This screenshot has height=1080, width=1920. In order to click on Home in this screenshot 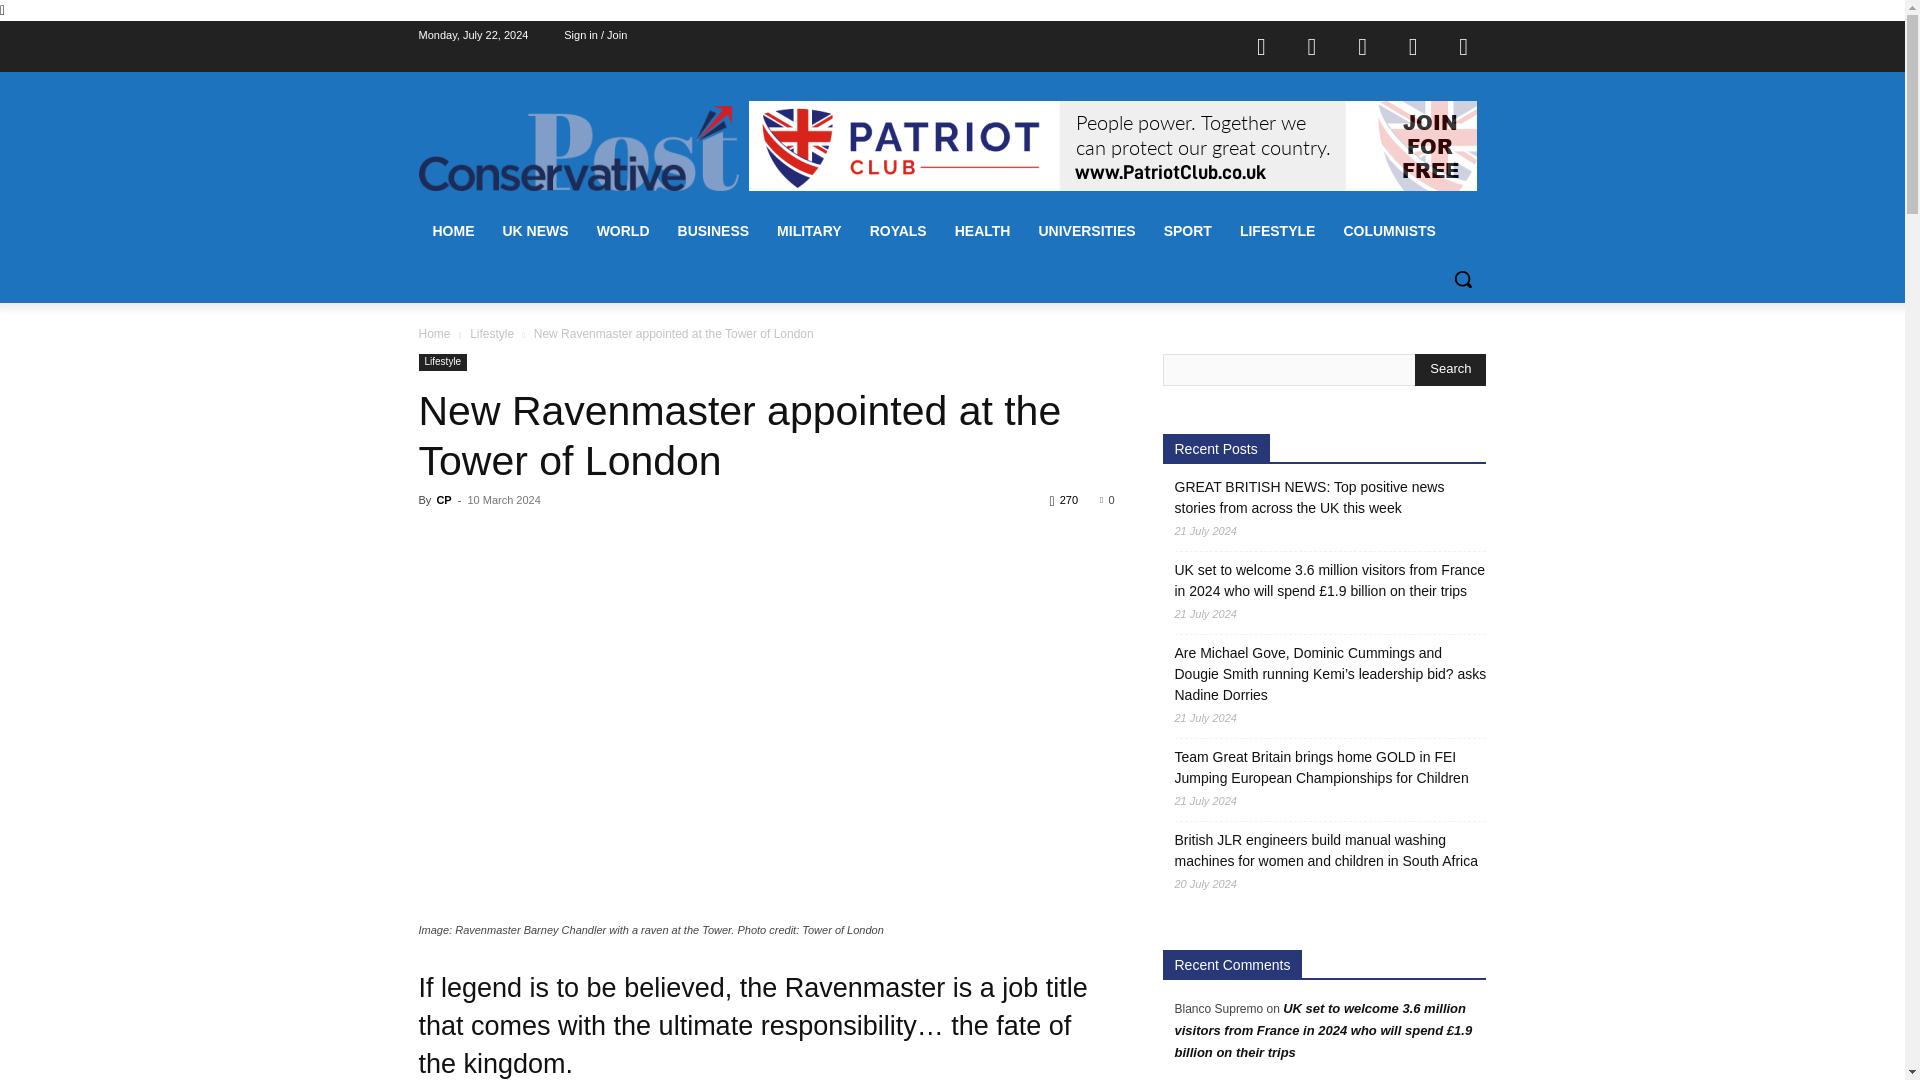, I will do `click(434, 334)`.